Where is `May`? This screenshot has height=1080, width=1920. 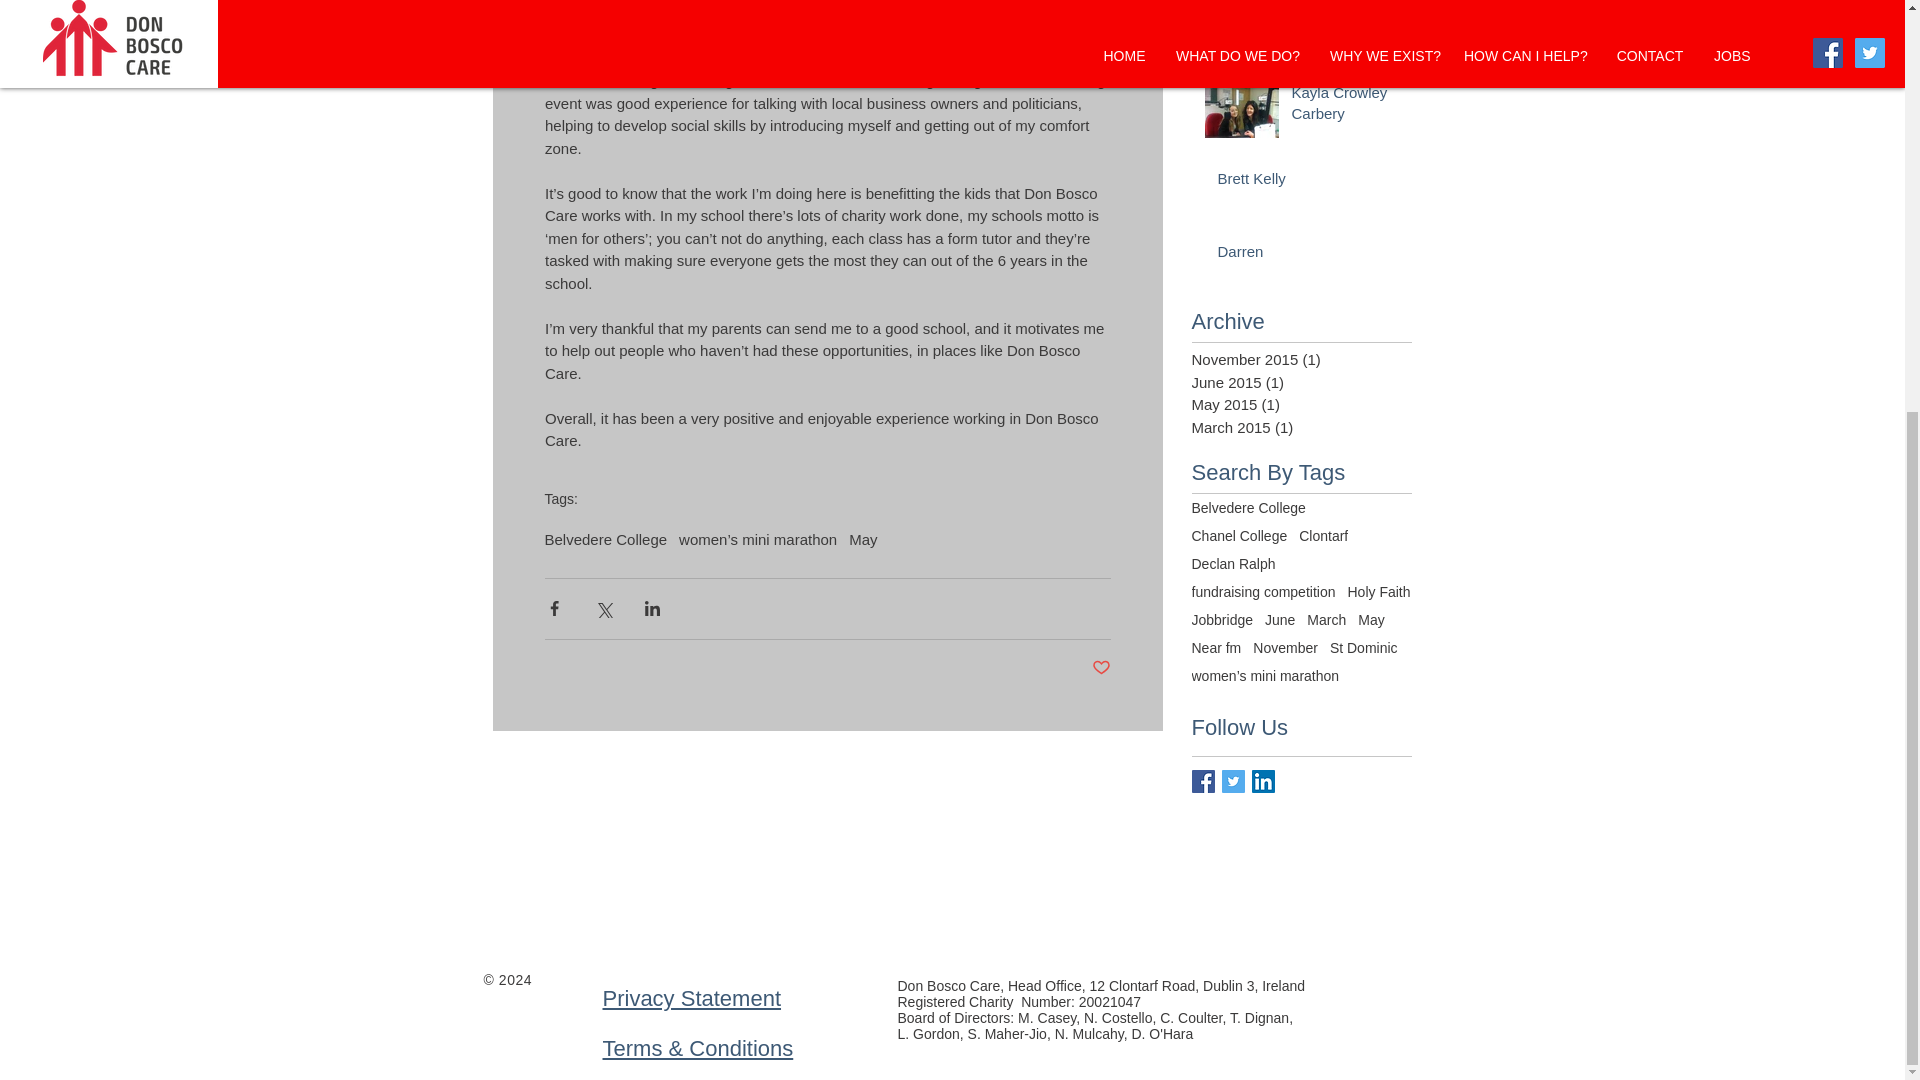
May is located at coordinates (862, 538).